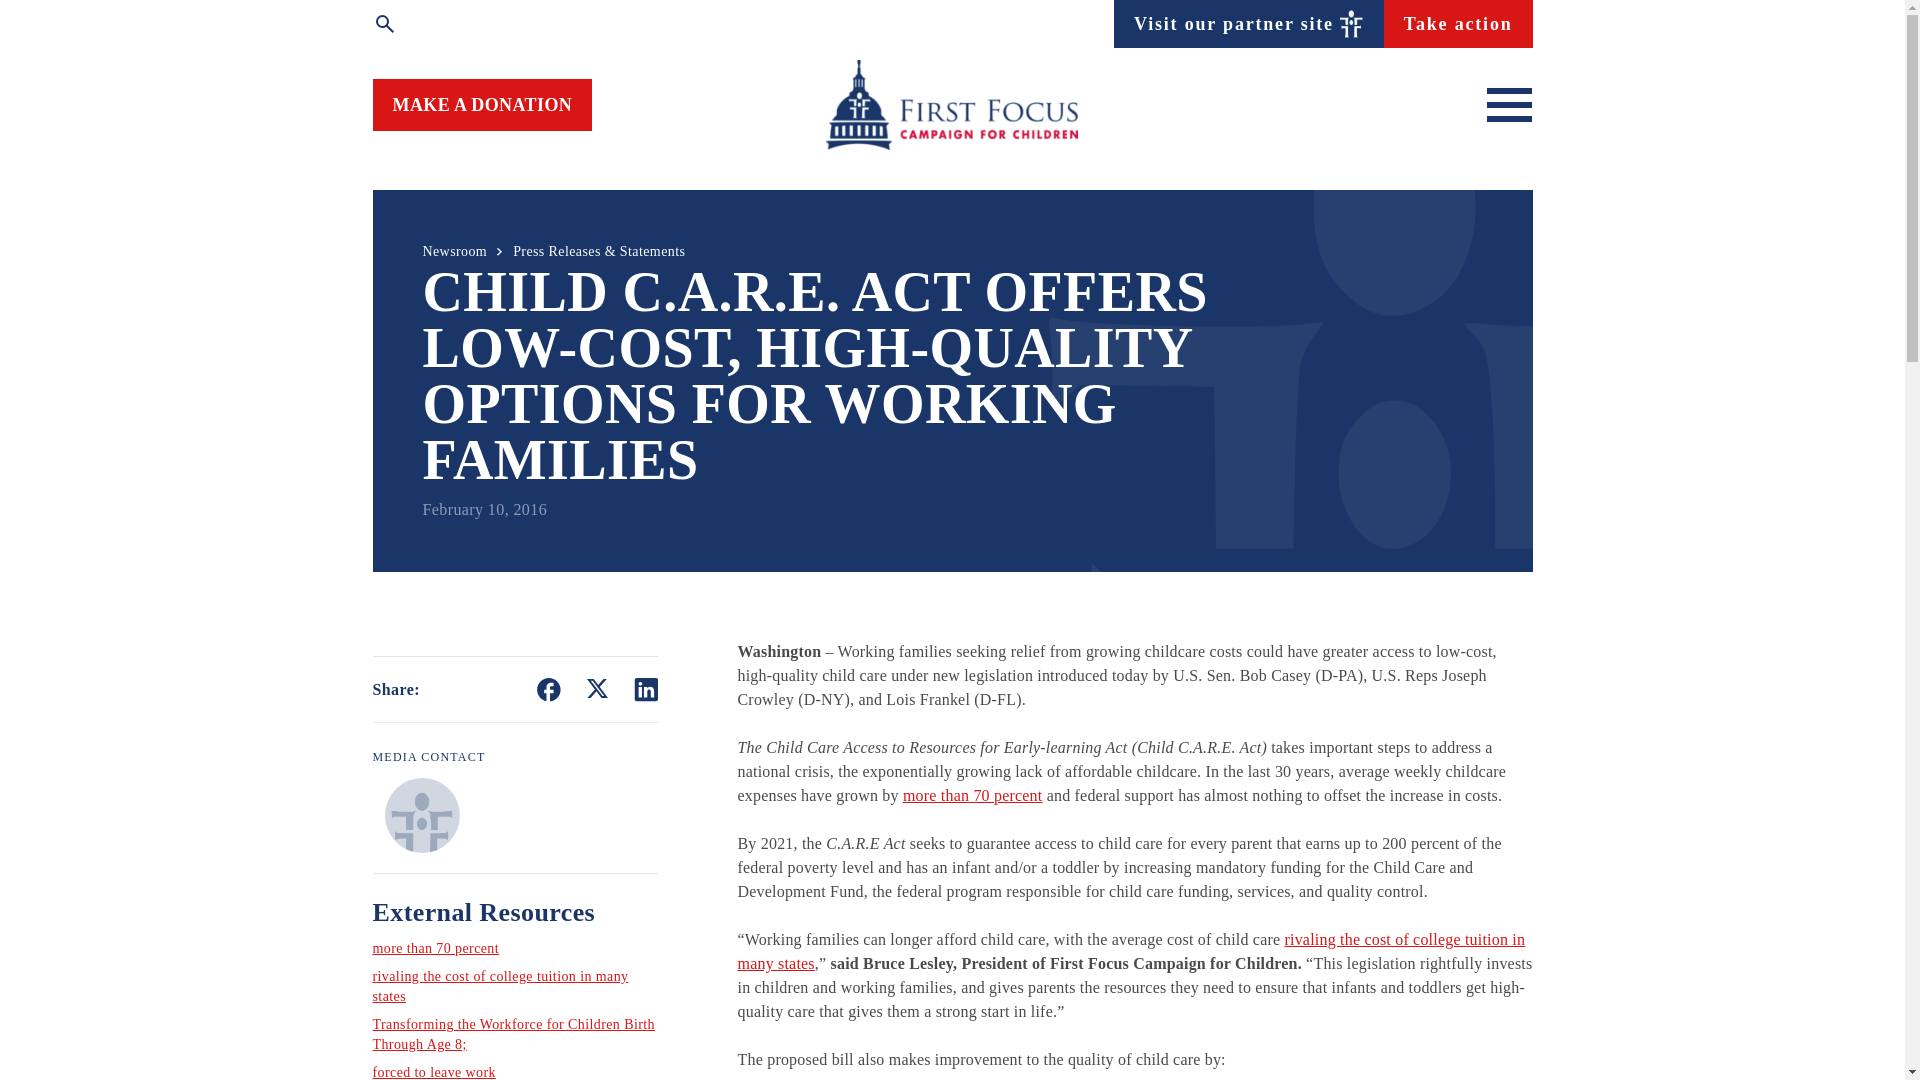 The height and width of the screenshot is (1080, 1920). I want to click on Visit our partner site, so click(1248, 23).